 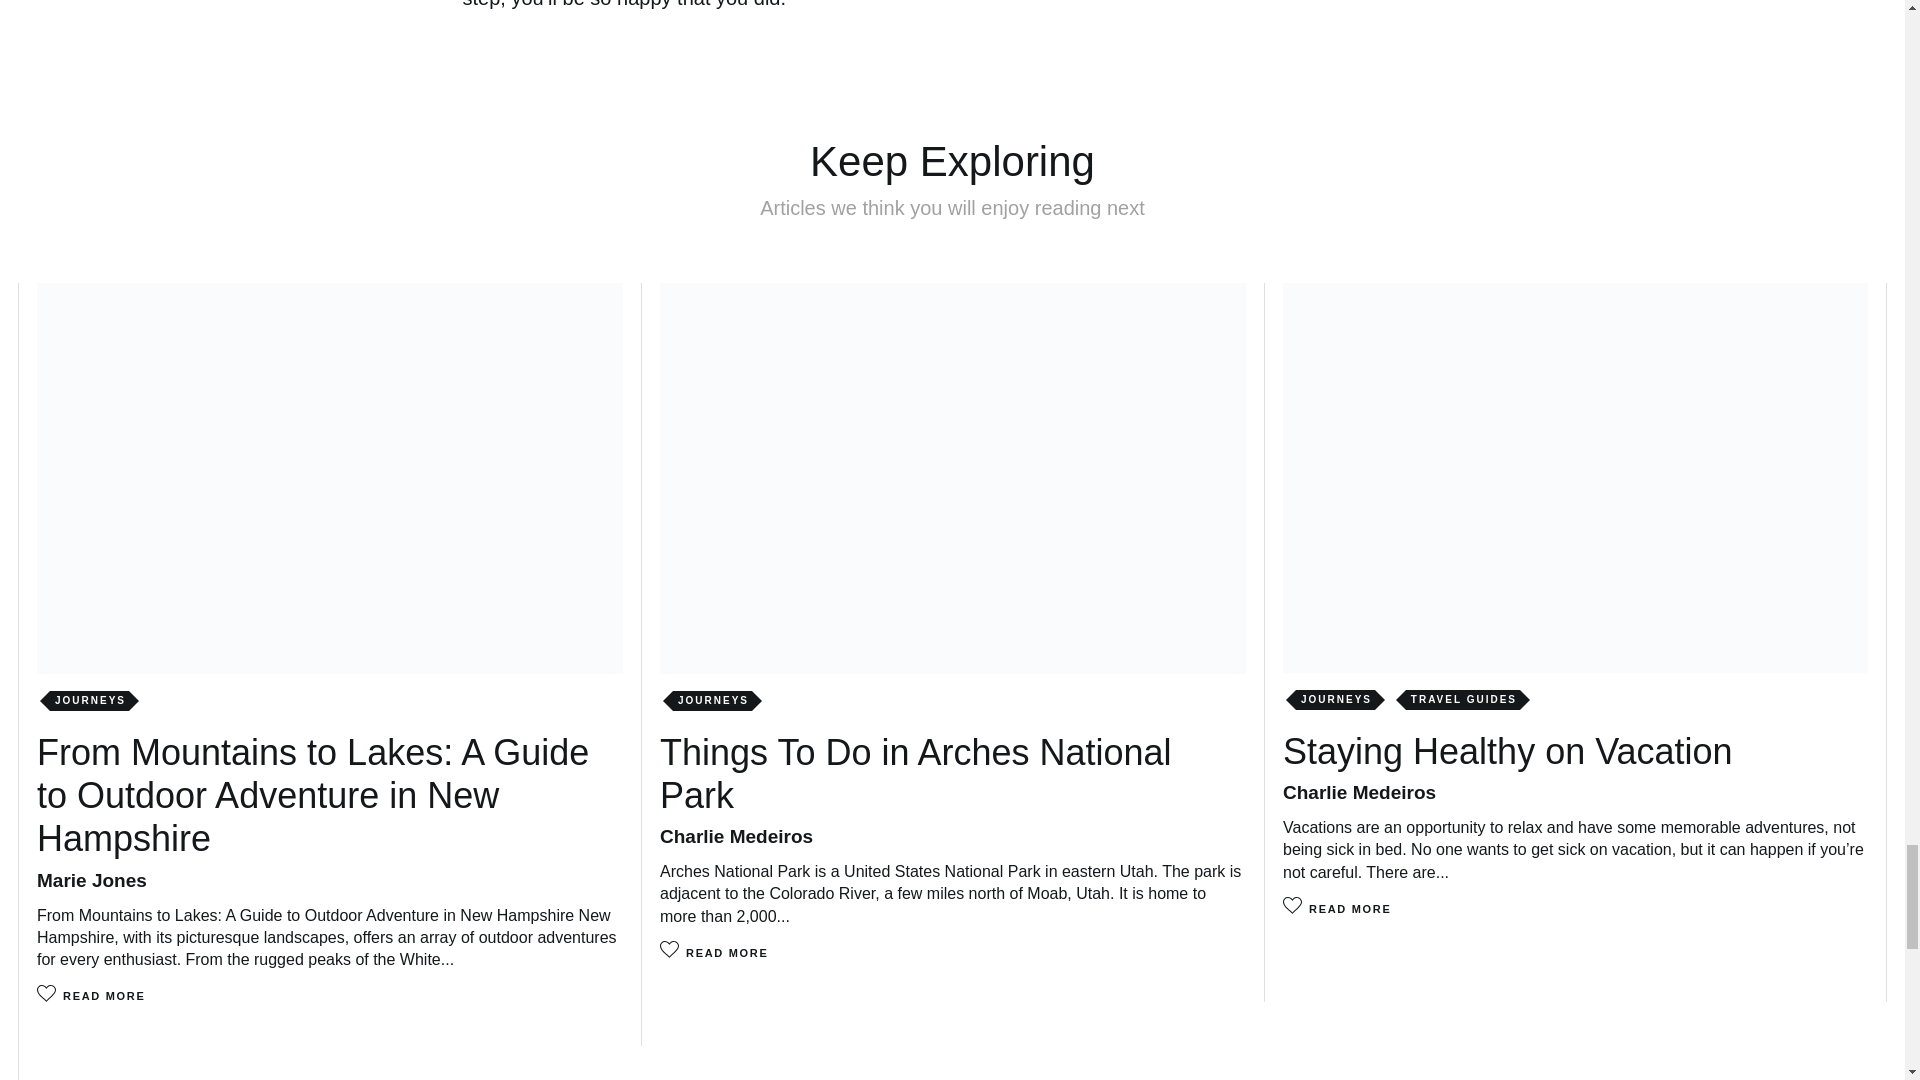 I want to click on TRAVEL GUIDES, so click(x=1462, y=700).